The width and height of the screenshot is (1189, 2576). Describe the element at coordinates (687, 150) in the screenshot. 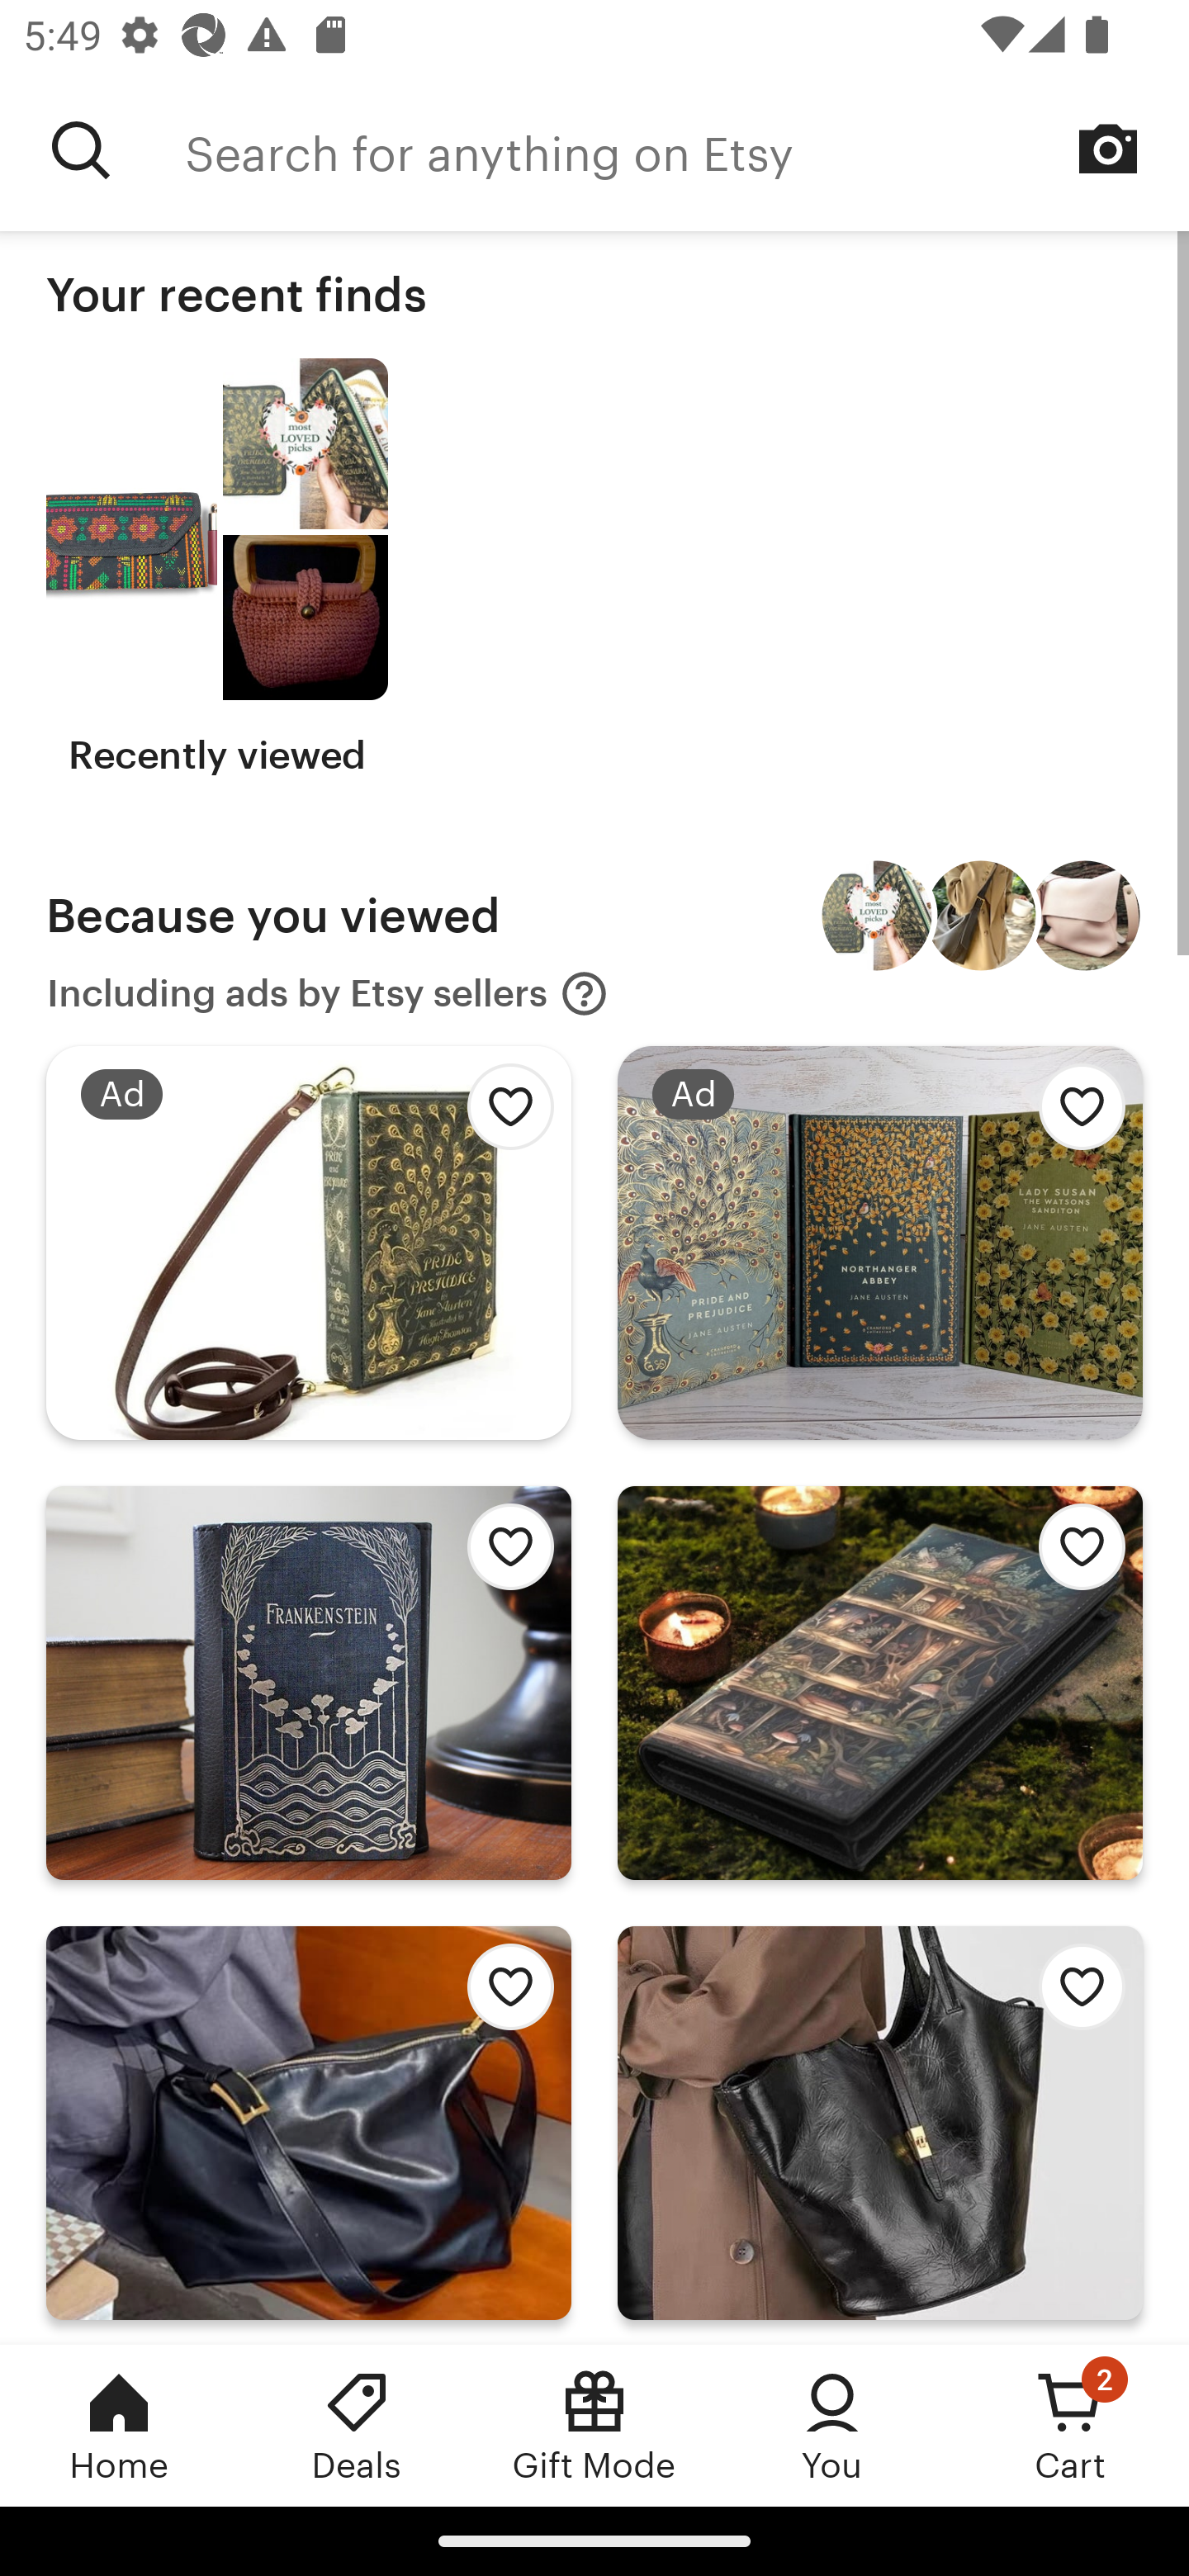

I see `Search for anything on Etsy` at that location.